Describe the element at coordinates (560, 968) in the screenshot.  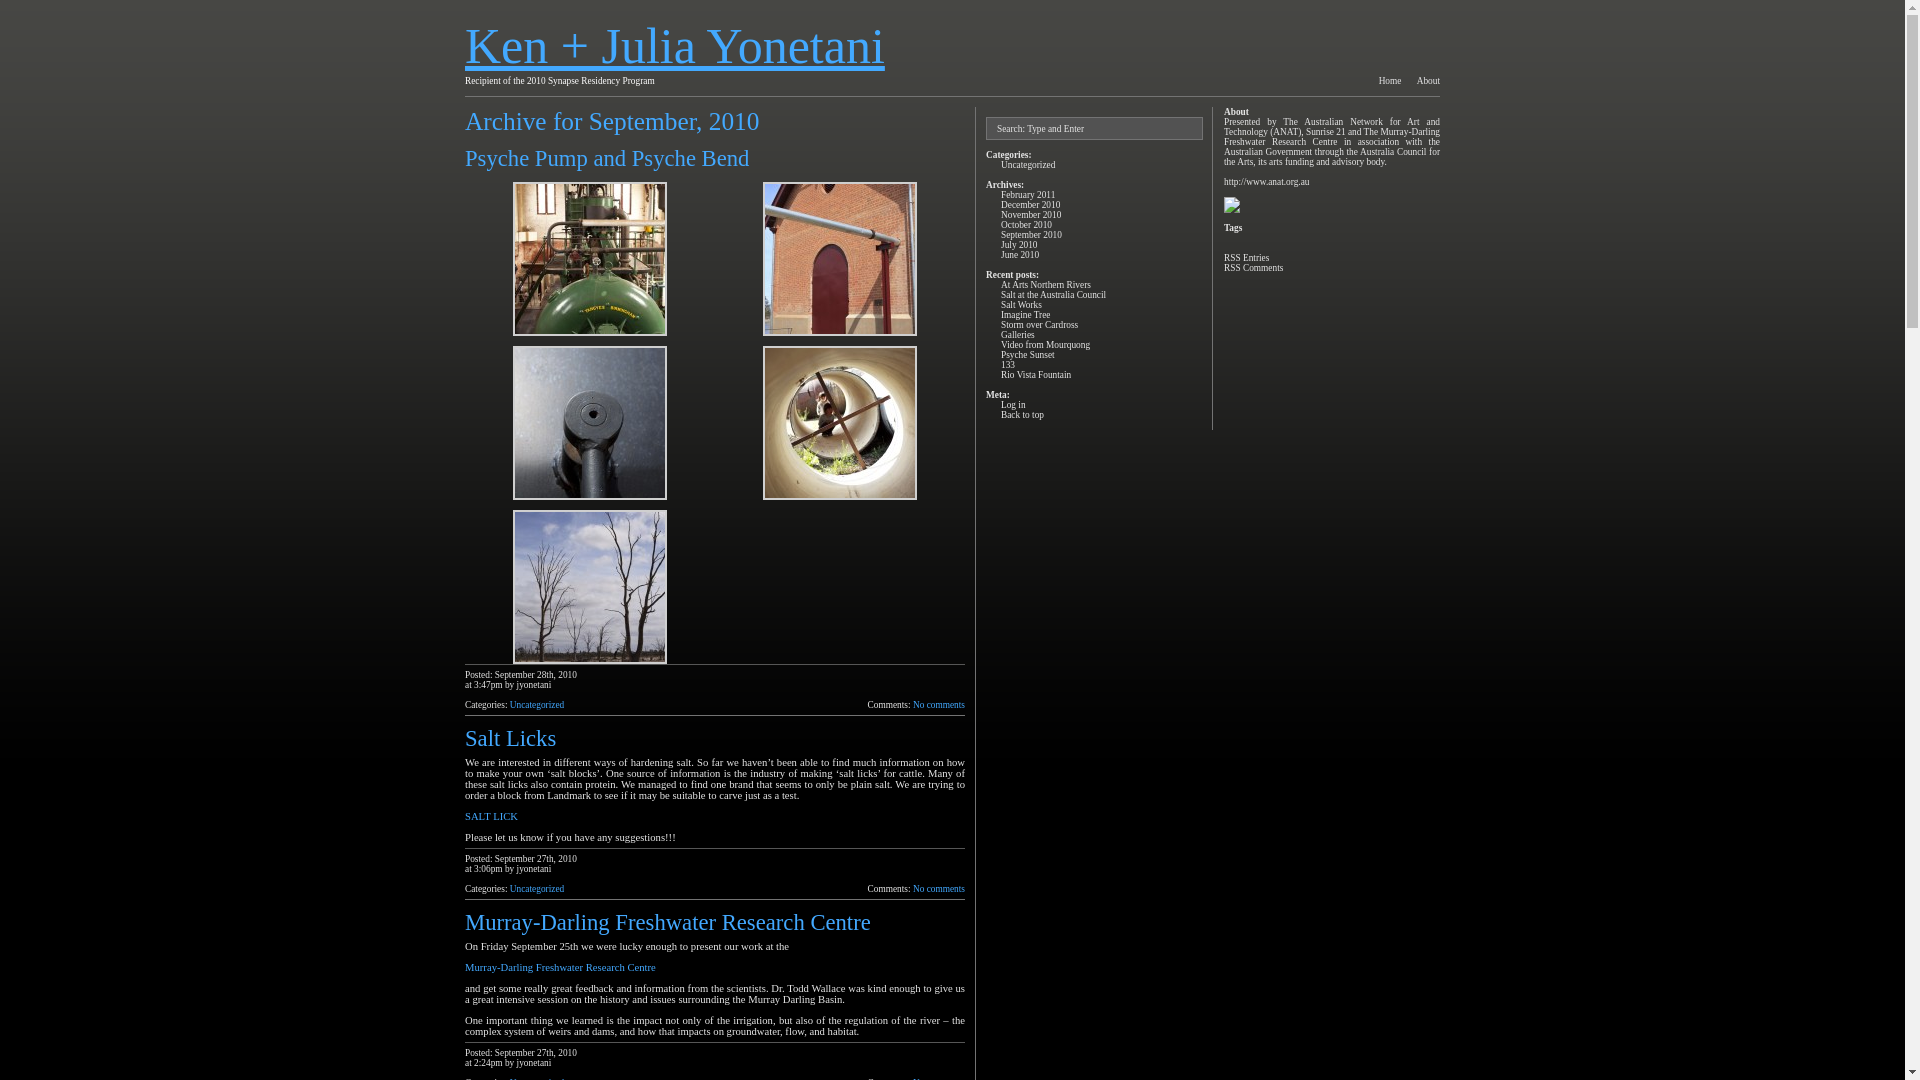
I see `Murray-Darling Freshwater Research Centre` at that location.